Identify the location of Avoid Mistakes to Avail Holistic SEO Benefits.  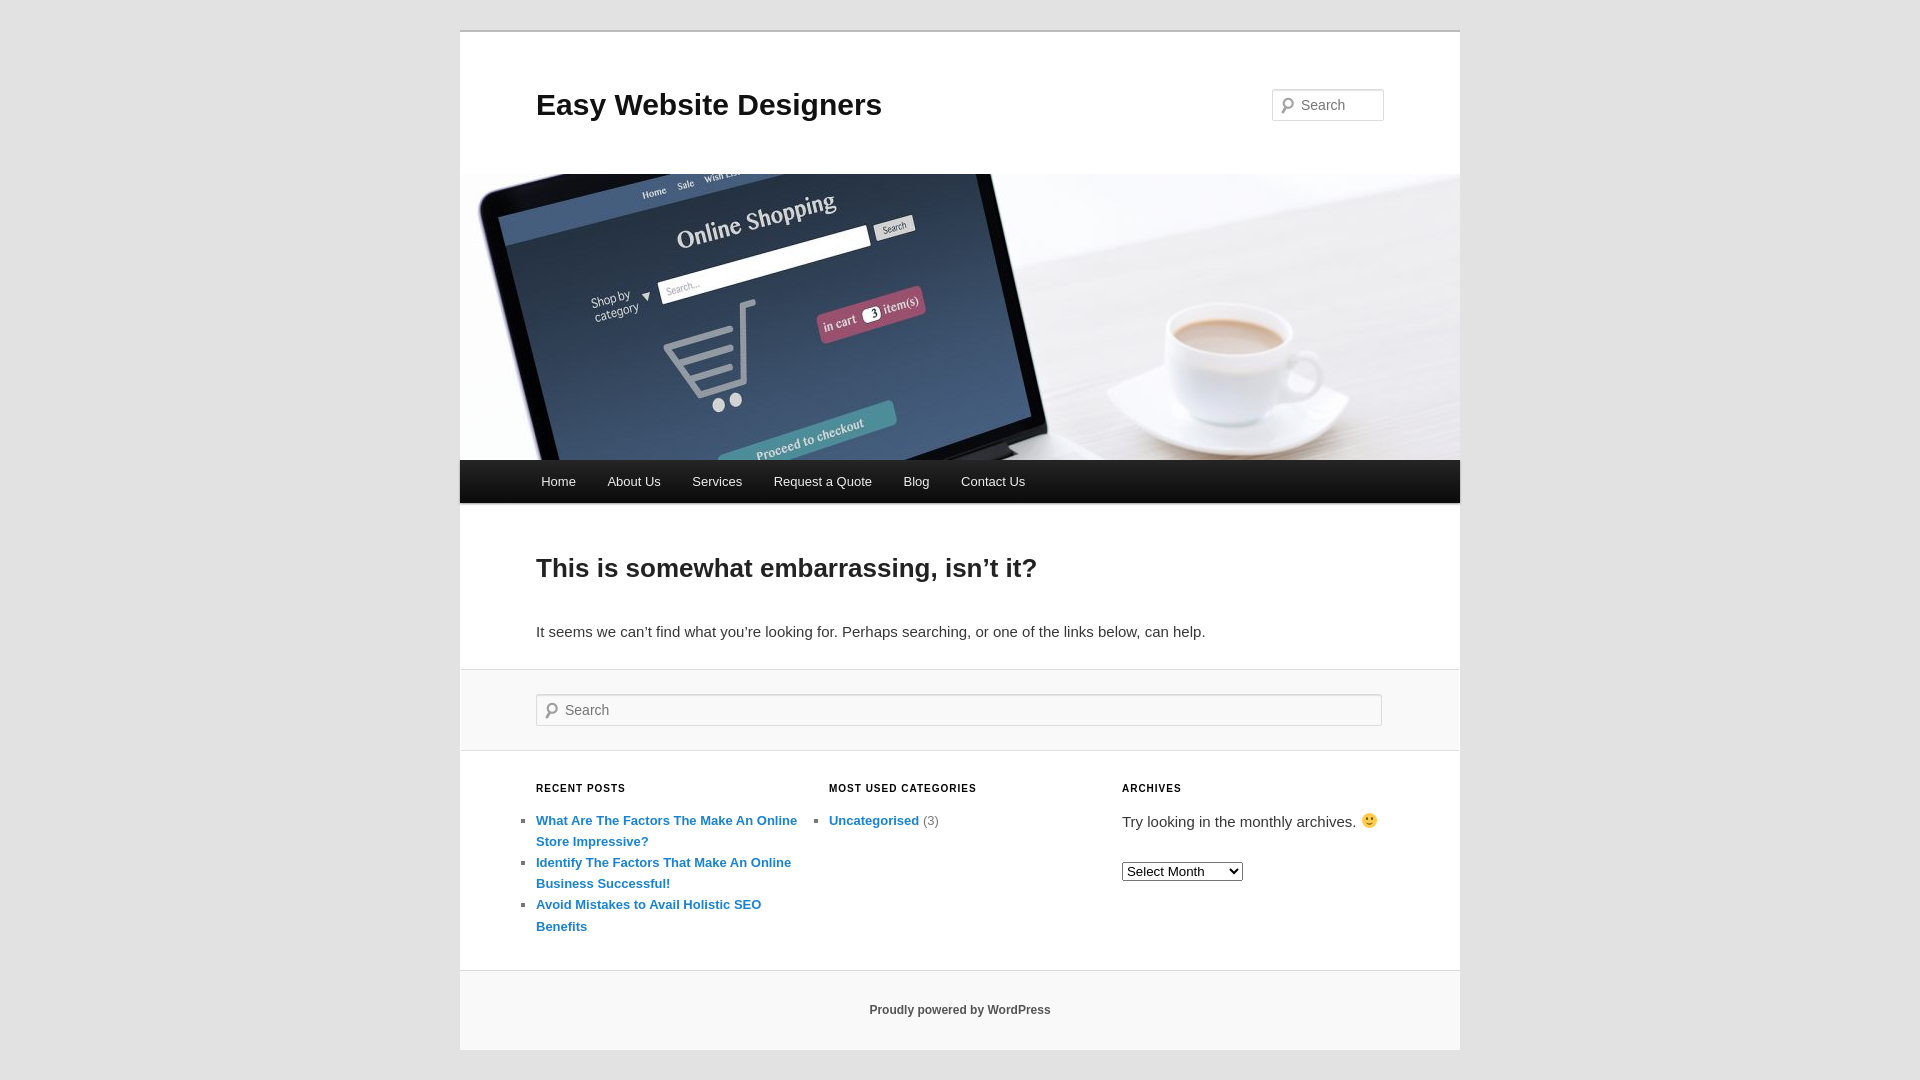
(648, 915).